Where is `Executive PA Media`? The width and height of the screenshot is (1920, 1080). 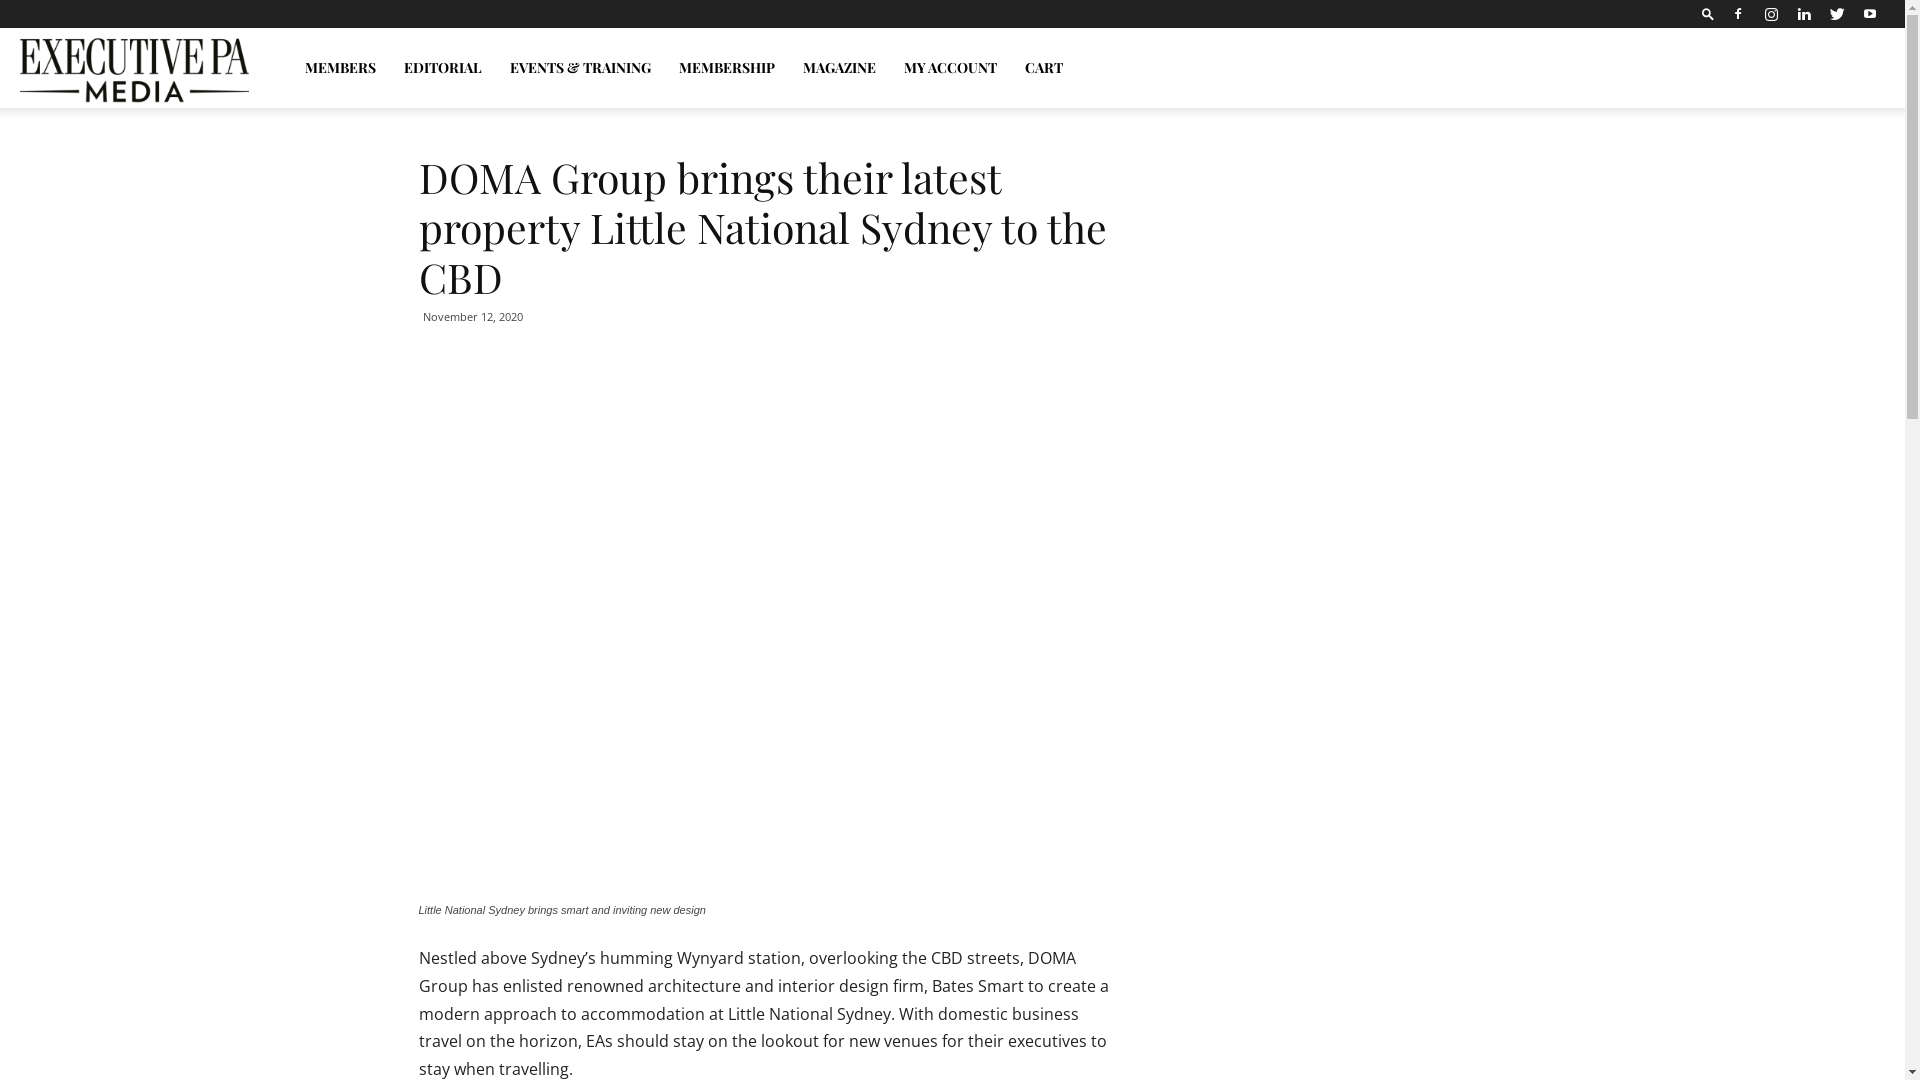
Executive PA Media is located at coordinates (134, 69).